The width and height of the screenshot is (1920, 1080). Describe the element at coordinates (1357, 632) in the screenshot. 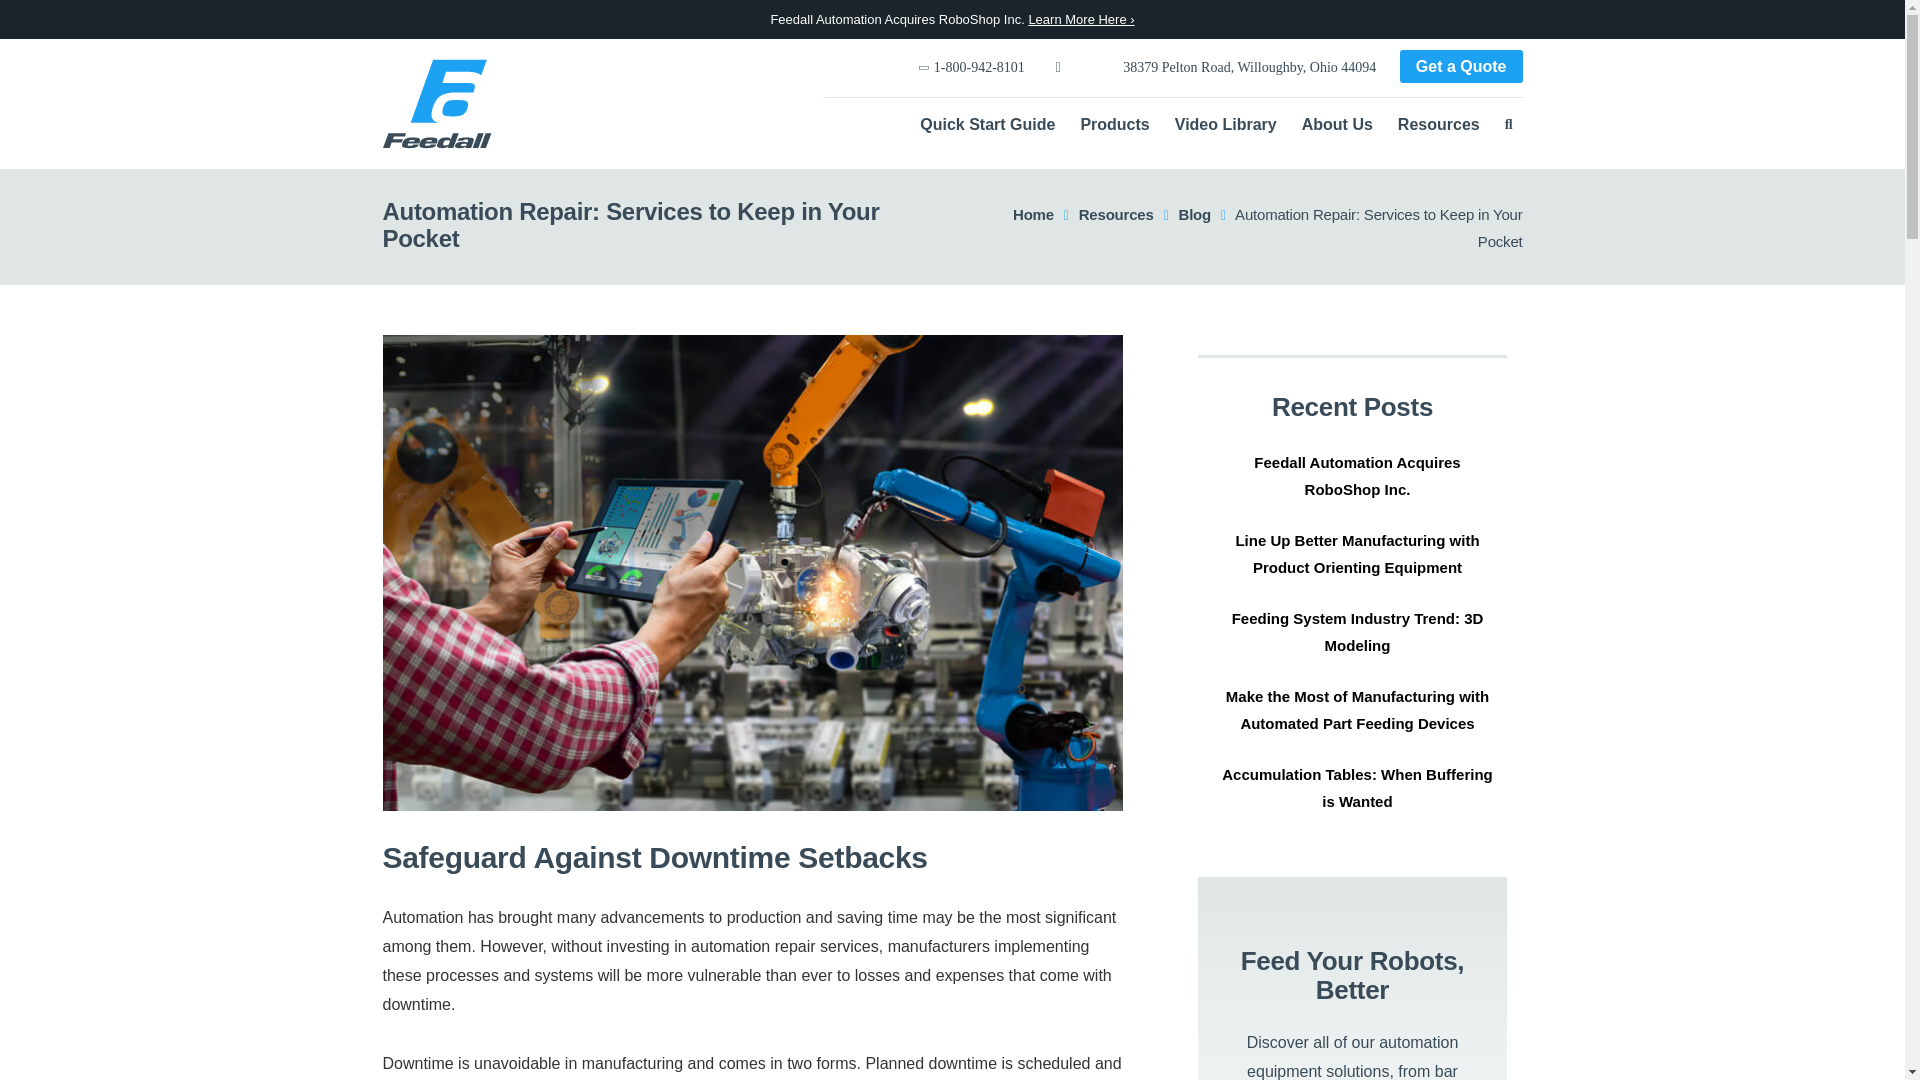

I see `Feeding System Industry Trend: 3D Modeling` at that location.